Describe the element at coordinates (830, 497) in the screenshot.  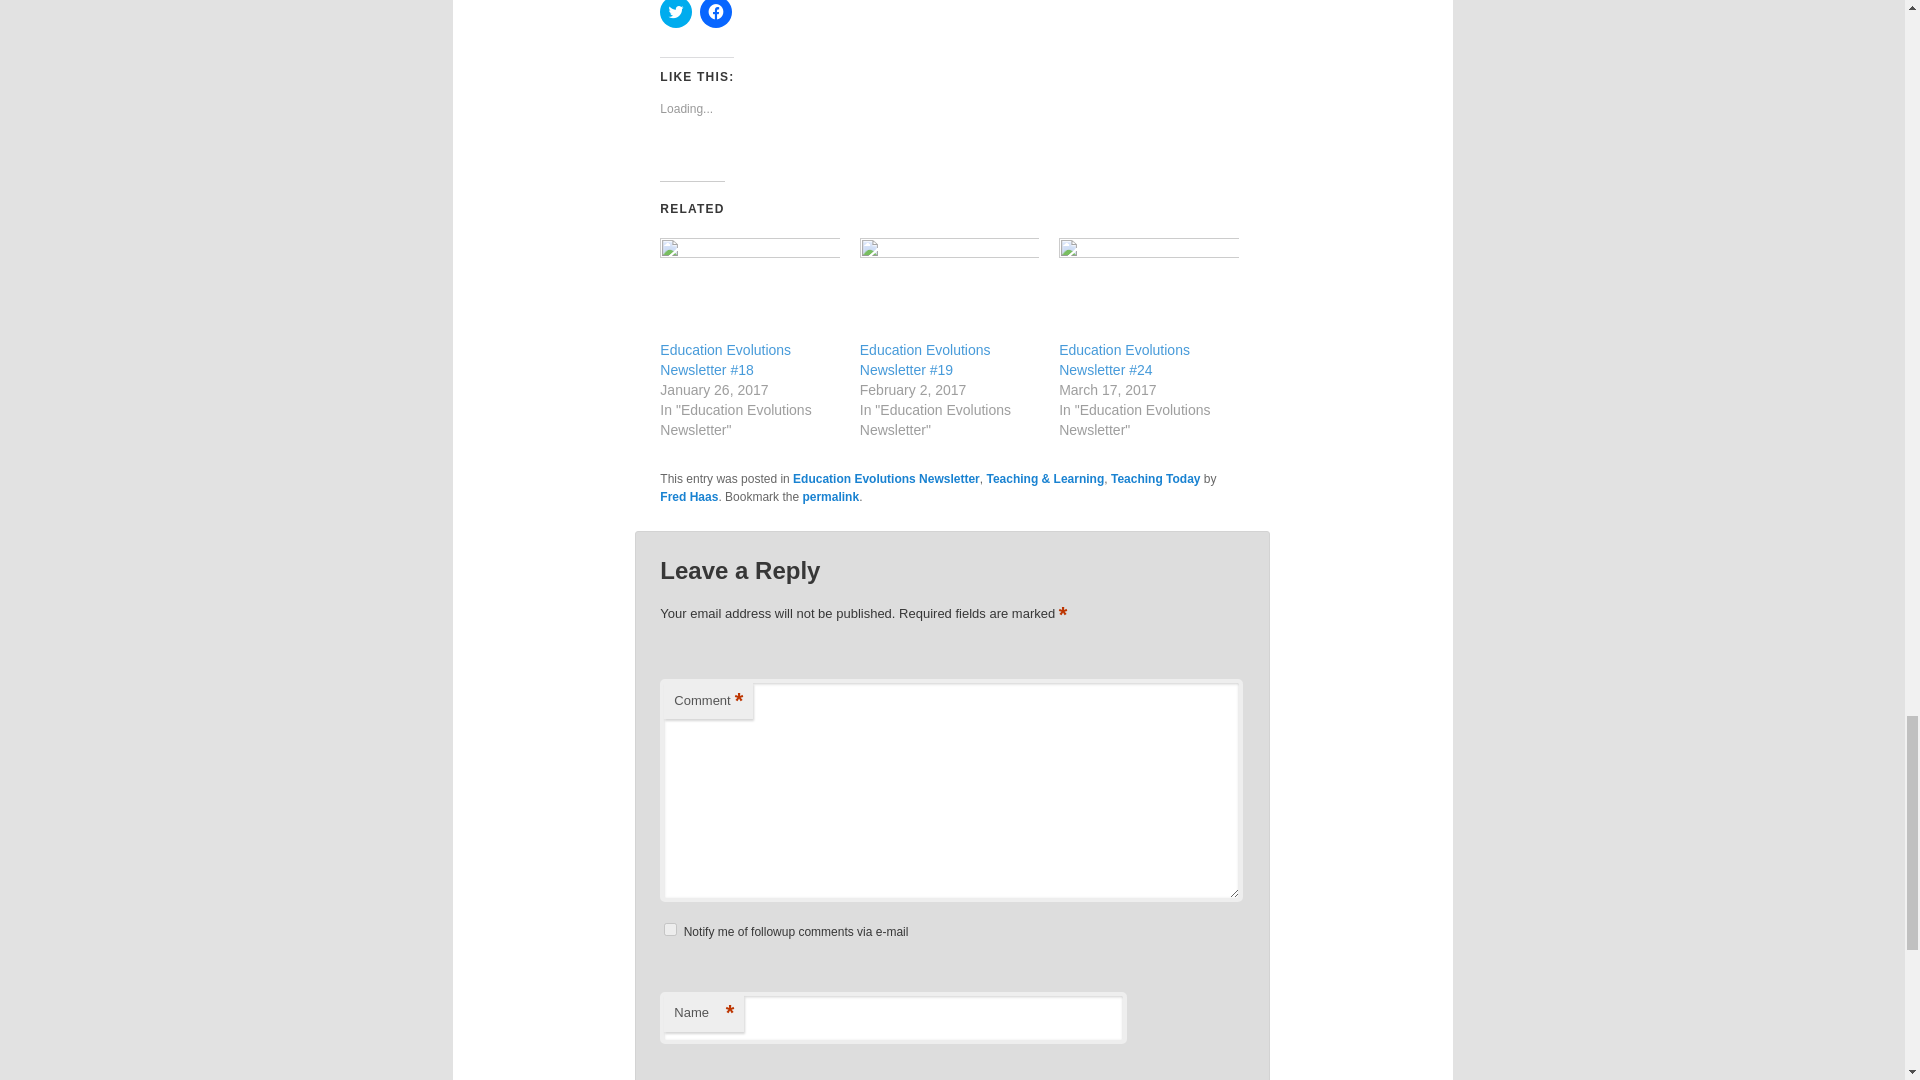
I see `permalink` at that location.